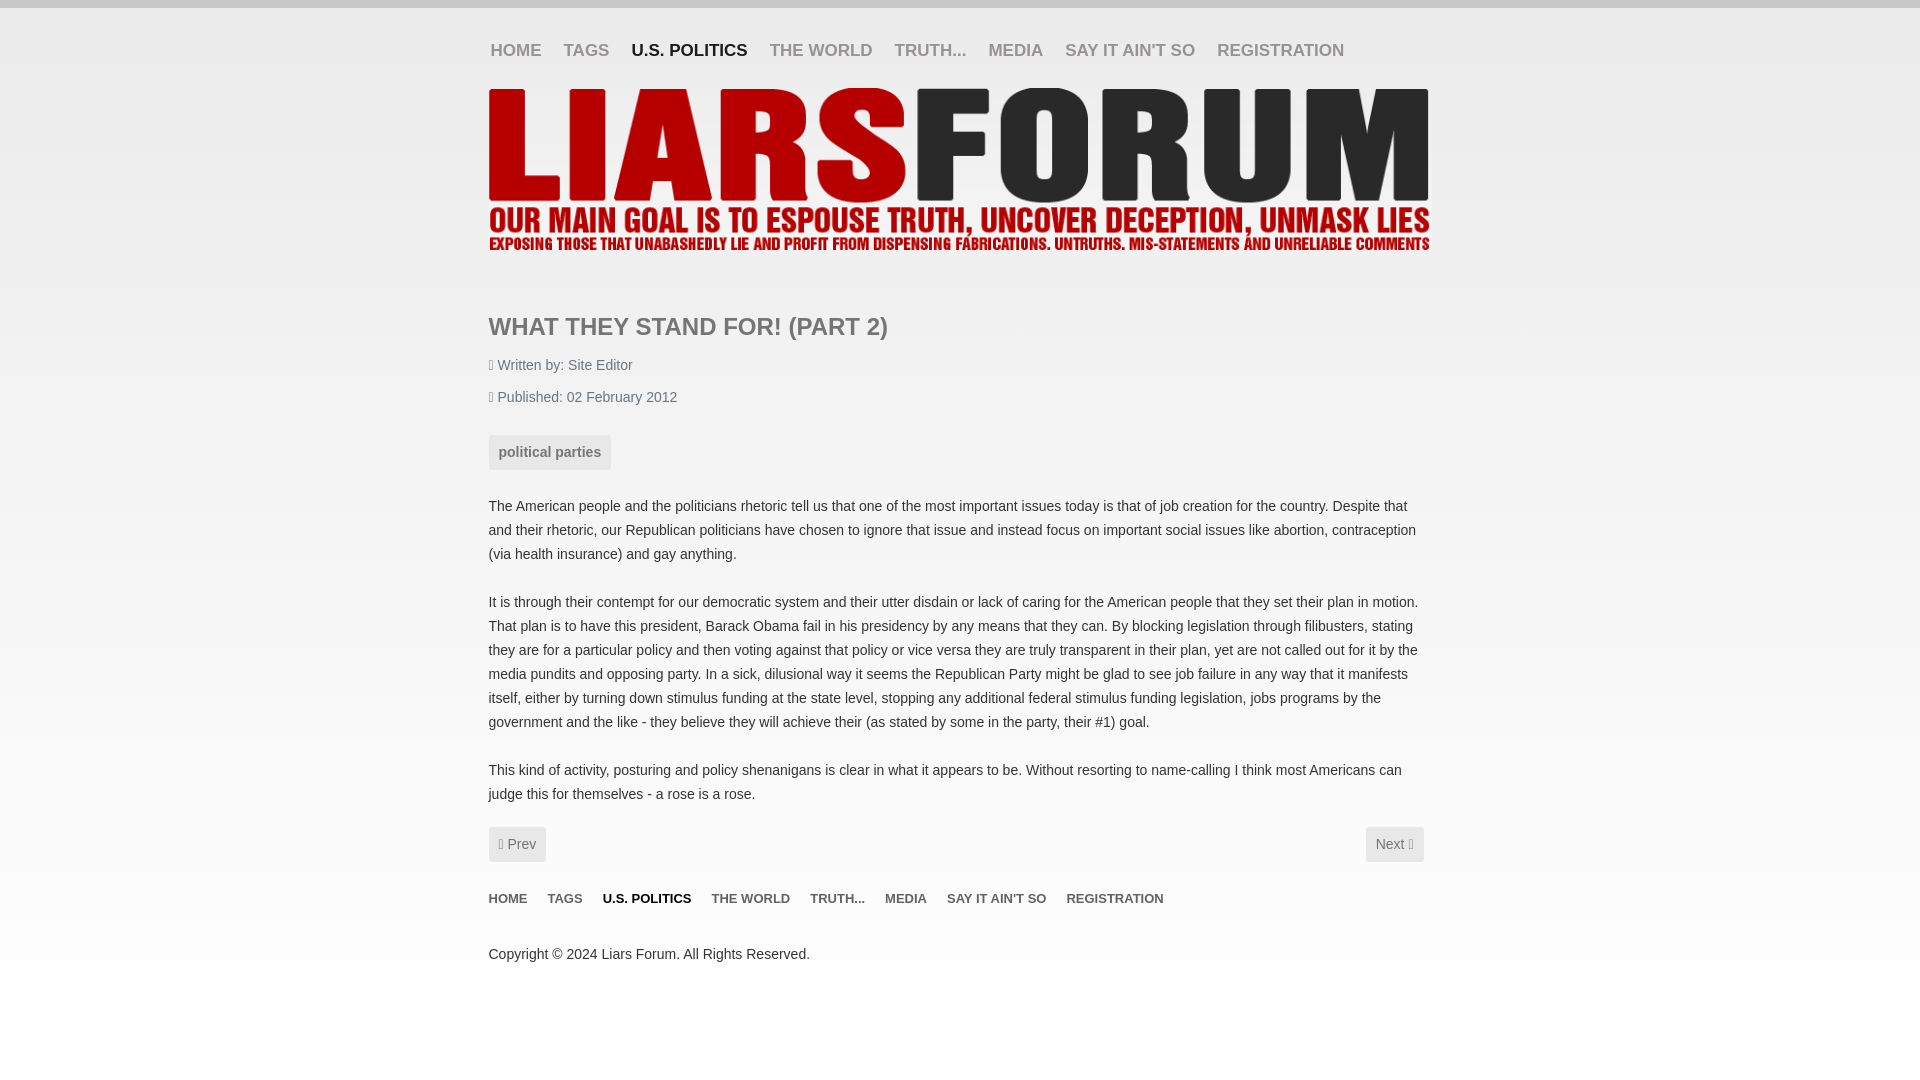 The height and width of the screenshot is (1080, 1920). Describe the element at coordinates (826, 51) in the screenshot. I see `THE WORLD` at that location.